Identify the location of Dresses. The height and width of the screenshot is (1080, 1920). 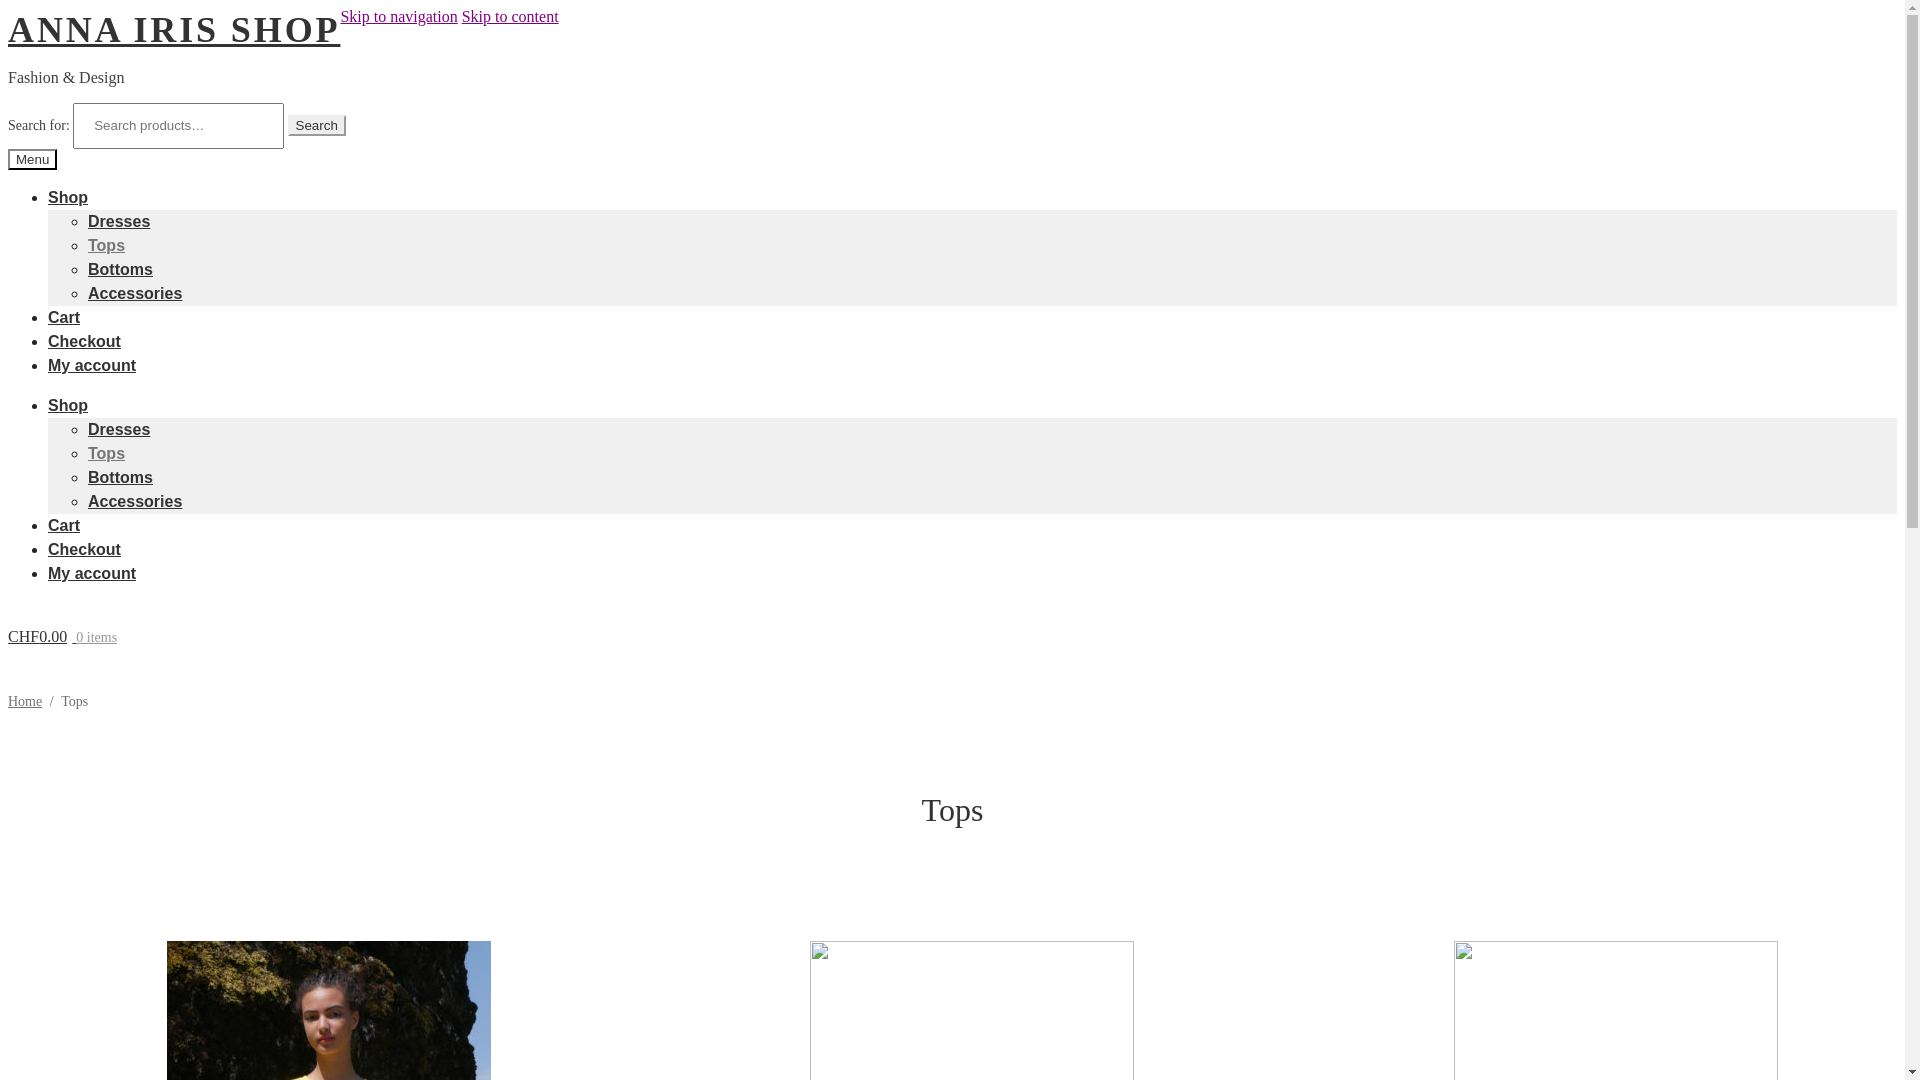
(119, 430).